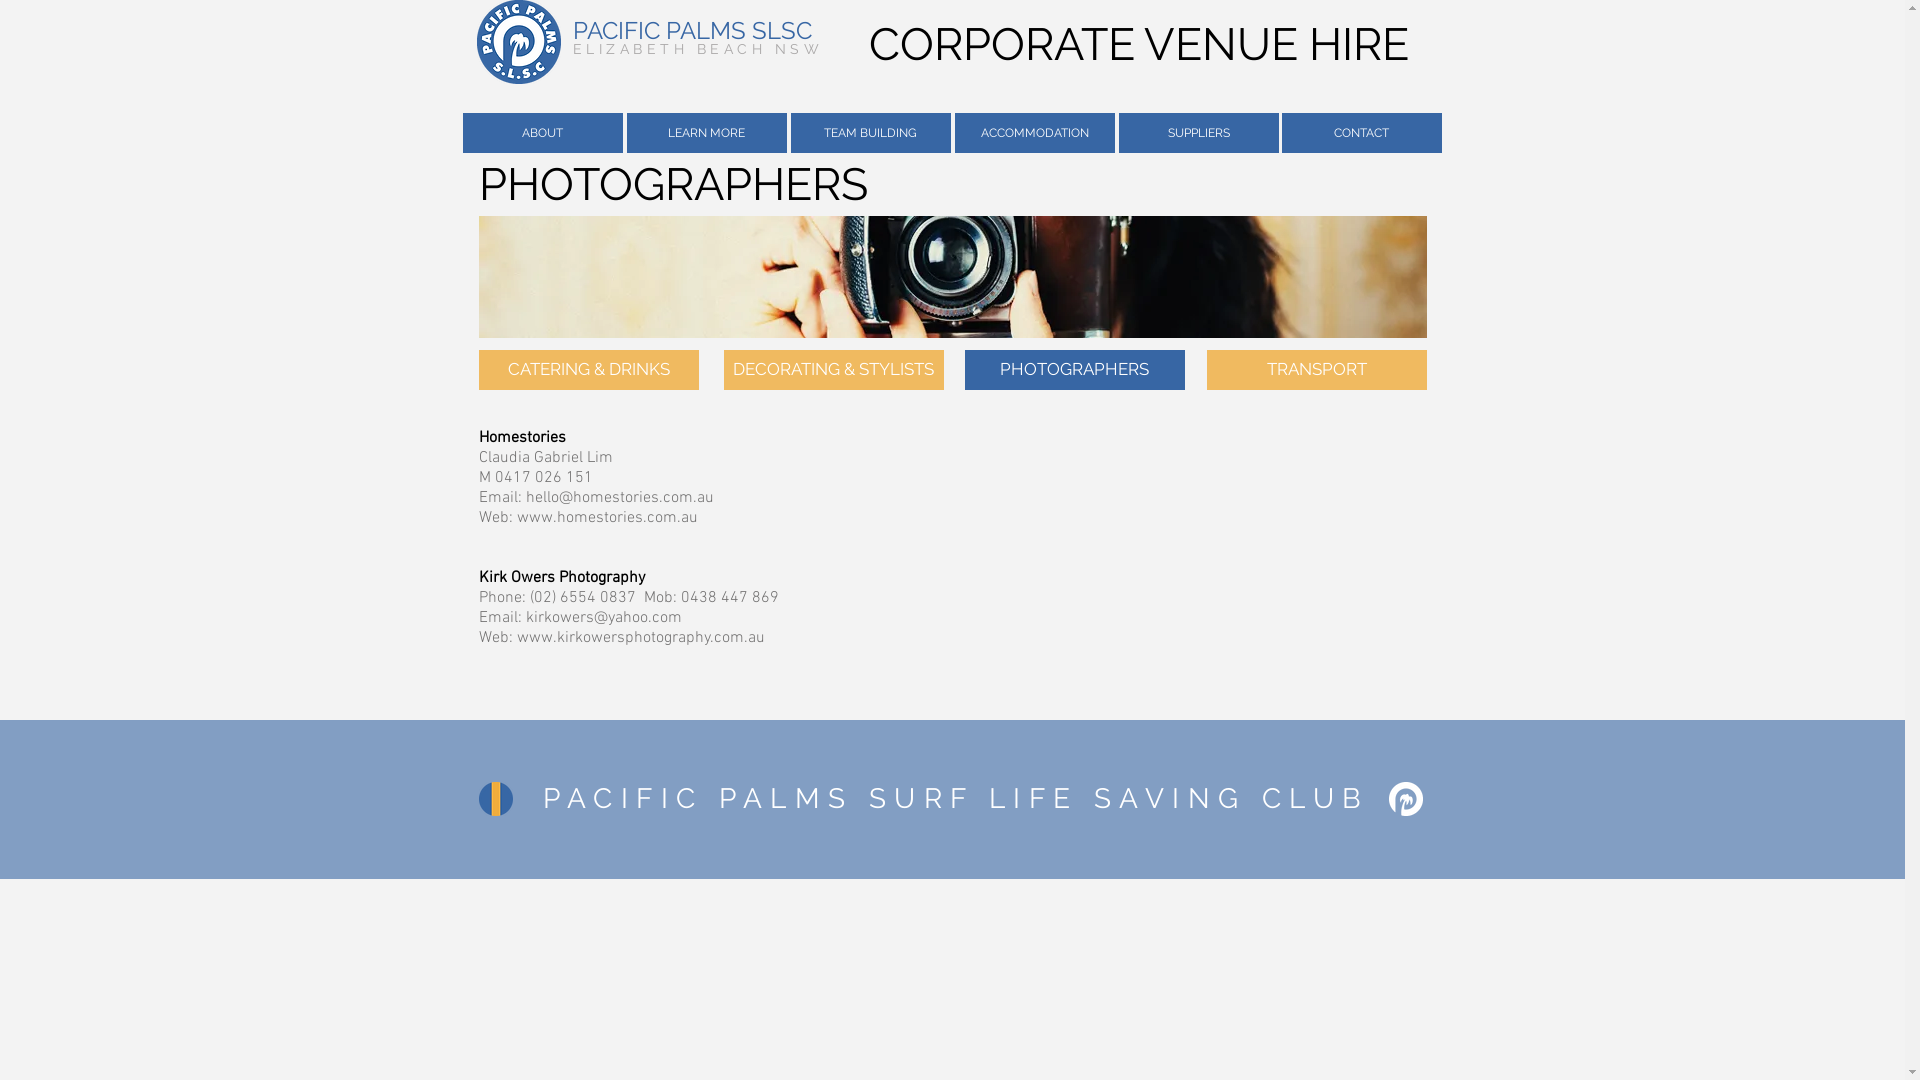 The width and height of the screenshot is (1920, 1080). What do you see at coordinates (542, 133) in the screenshot?
I see `ABOUT` at bounding box center [542, 133].